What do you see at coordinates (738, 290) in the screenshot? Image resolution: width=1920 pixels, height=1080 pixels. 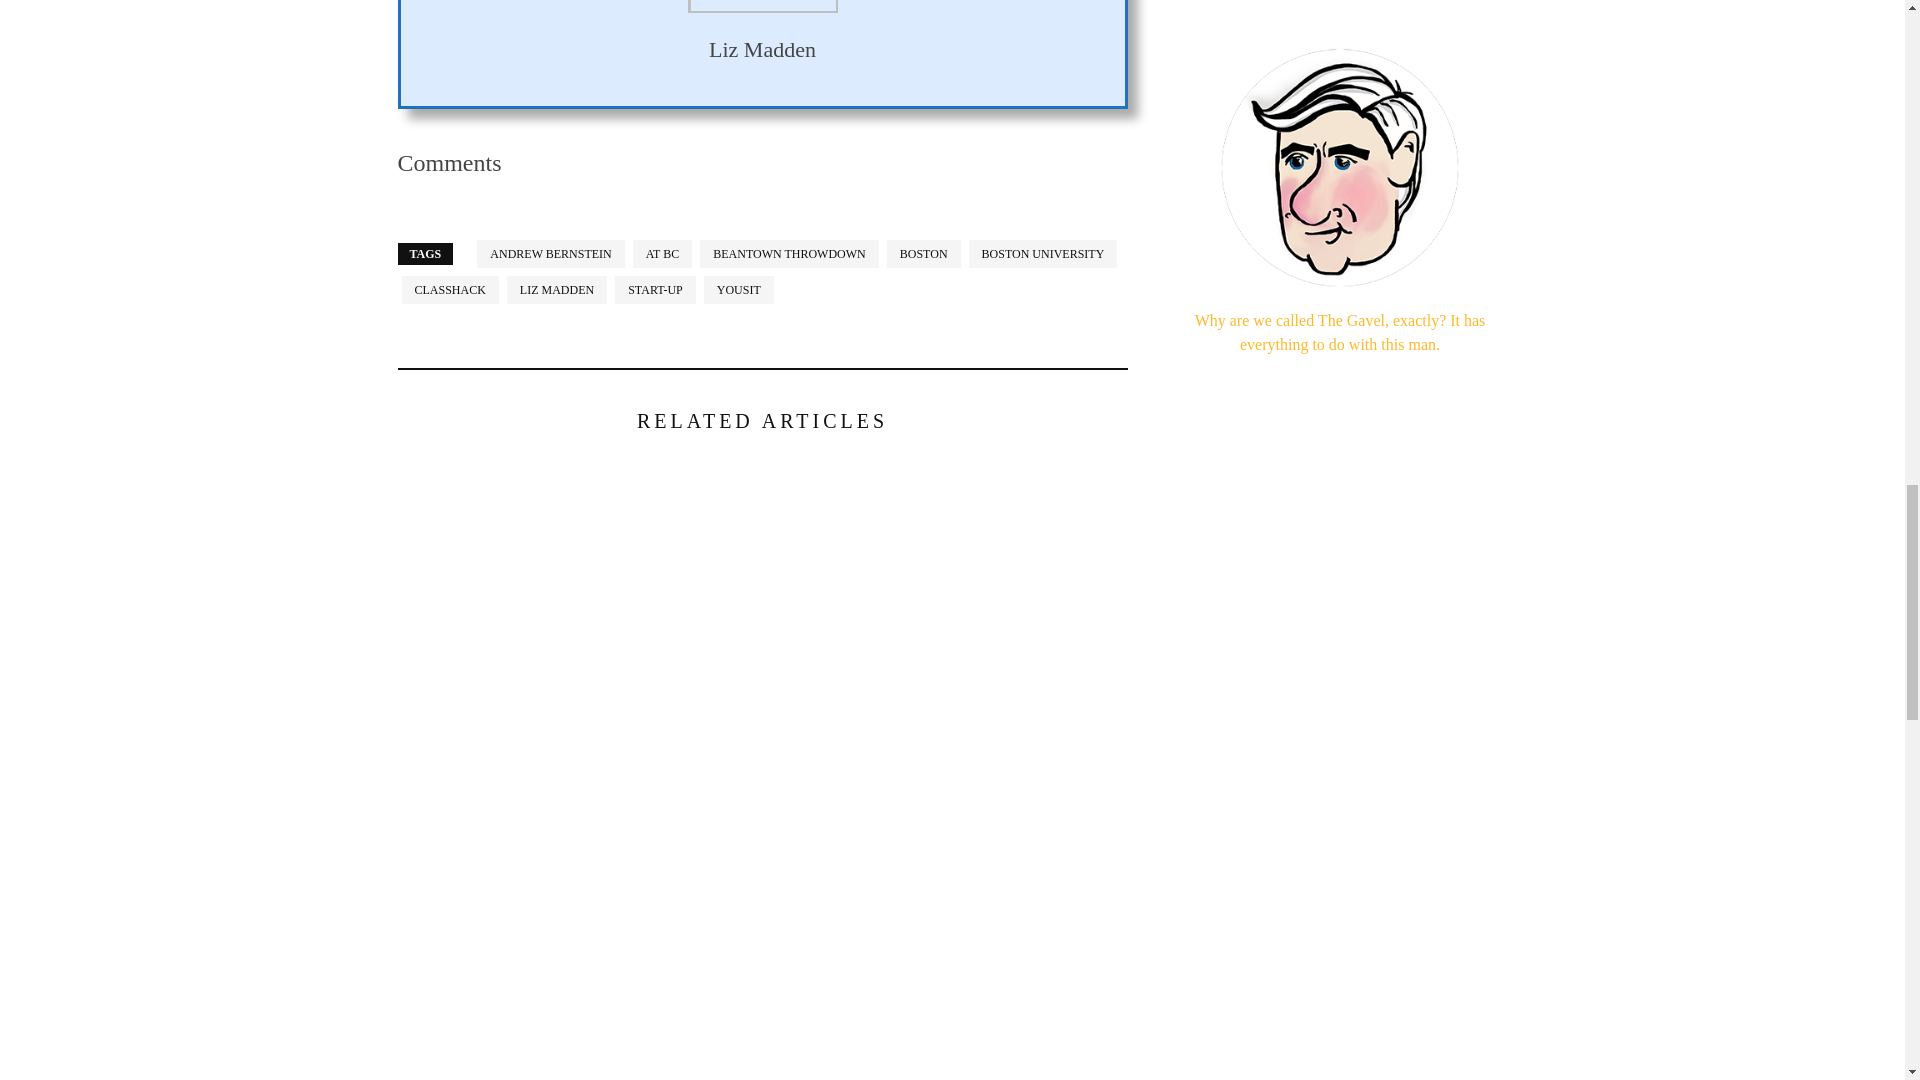 I see `View all posts tagged YouSit` at bounding box center [738, 290].